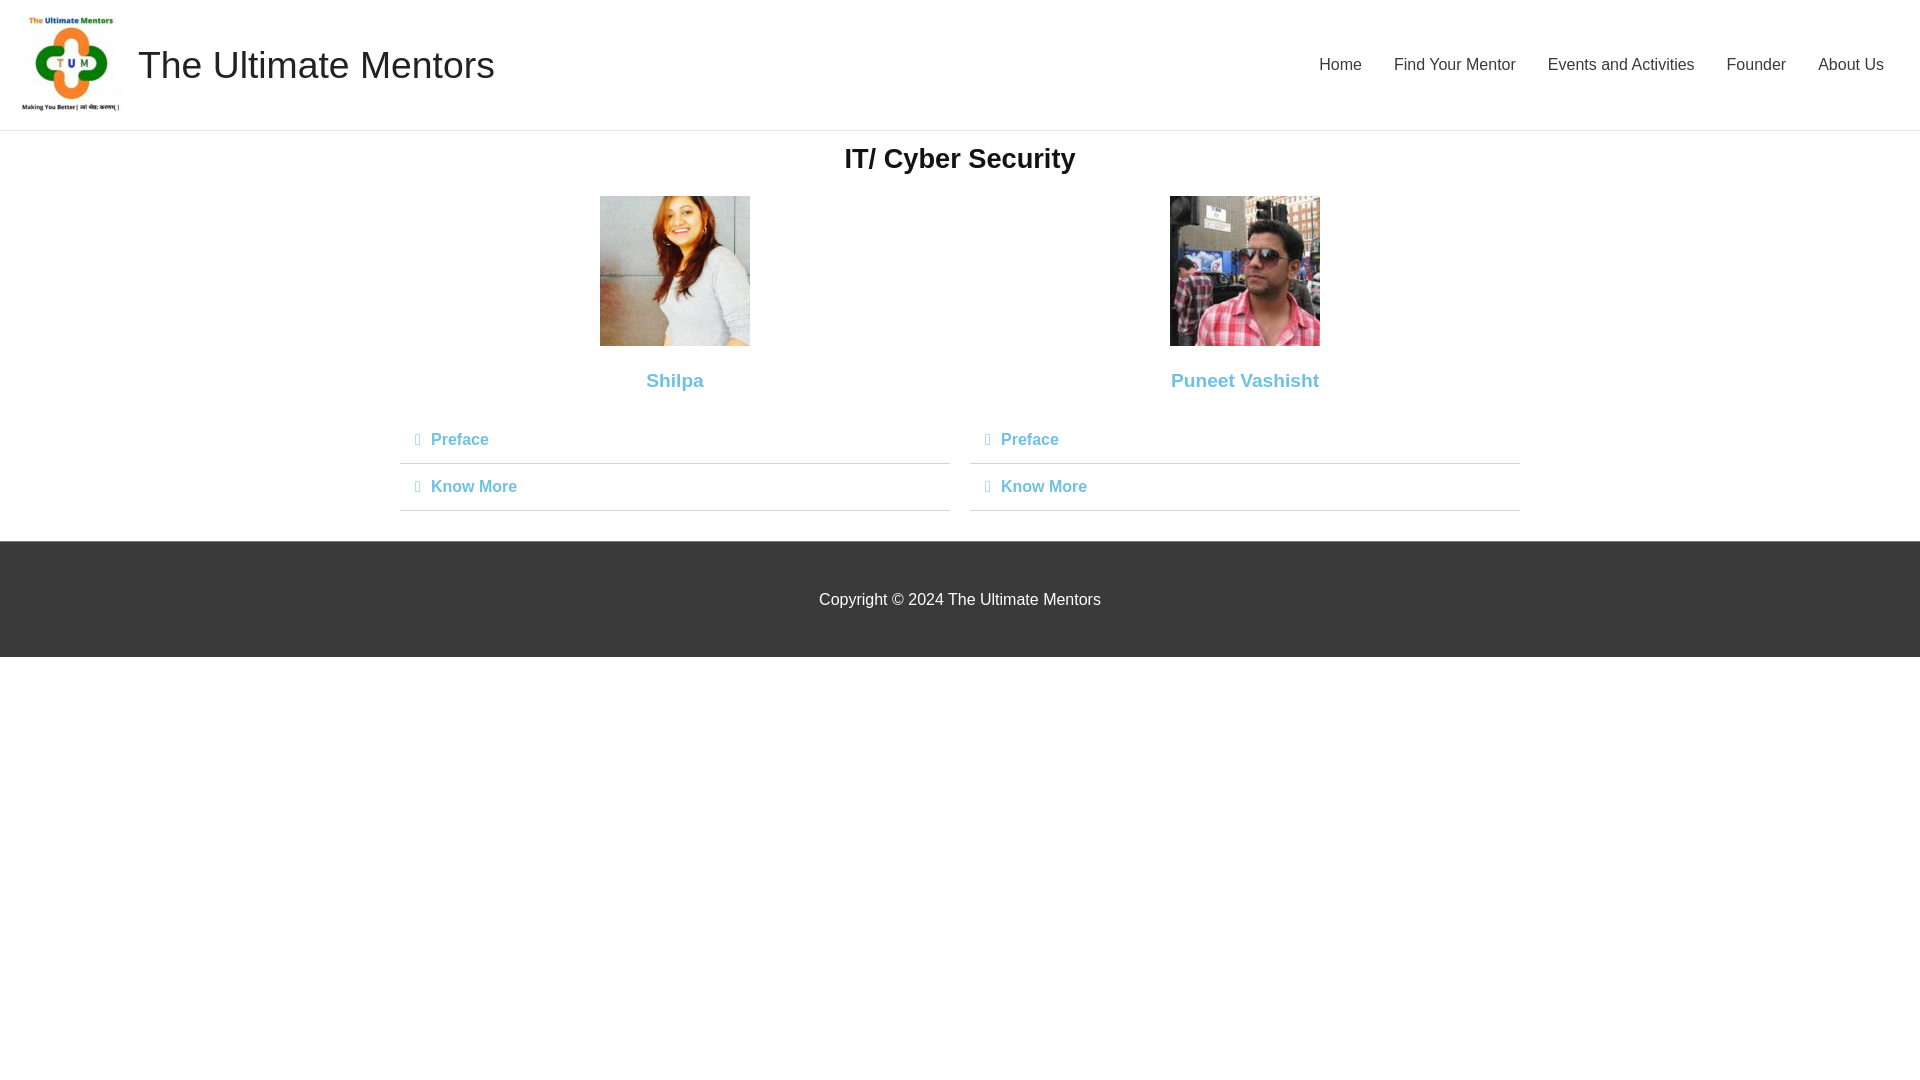 This screenshot has height=1080, width=1920. I want to click on The Ultimate Mentors, so click(316, 65).